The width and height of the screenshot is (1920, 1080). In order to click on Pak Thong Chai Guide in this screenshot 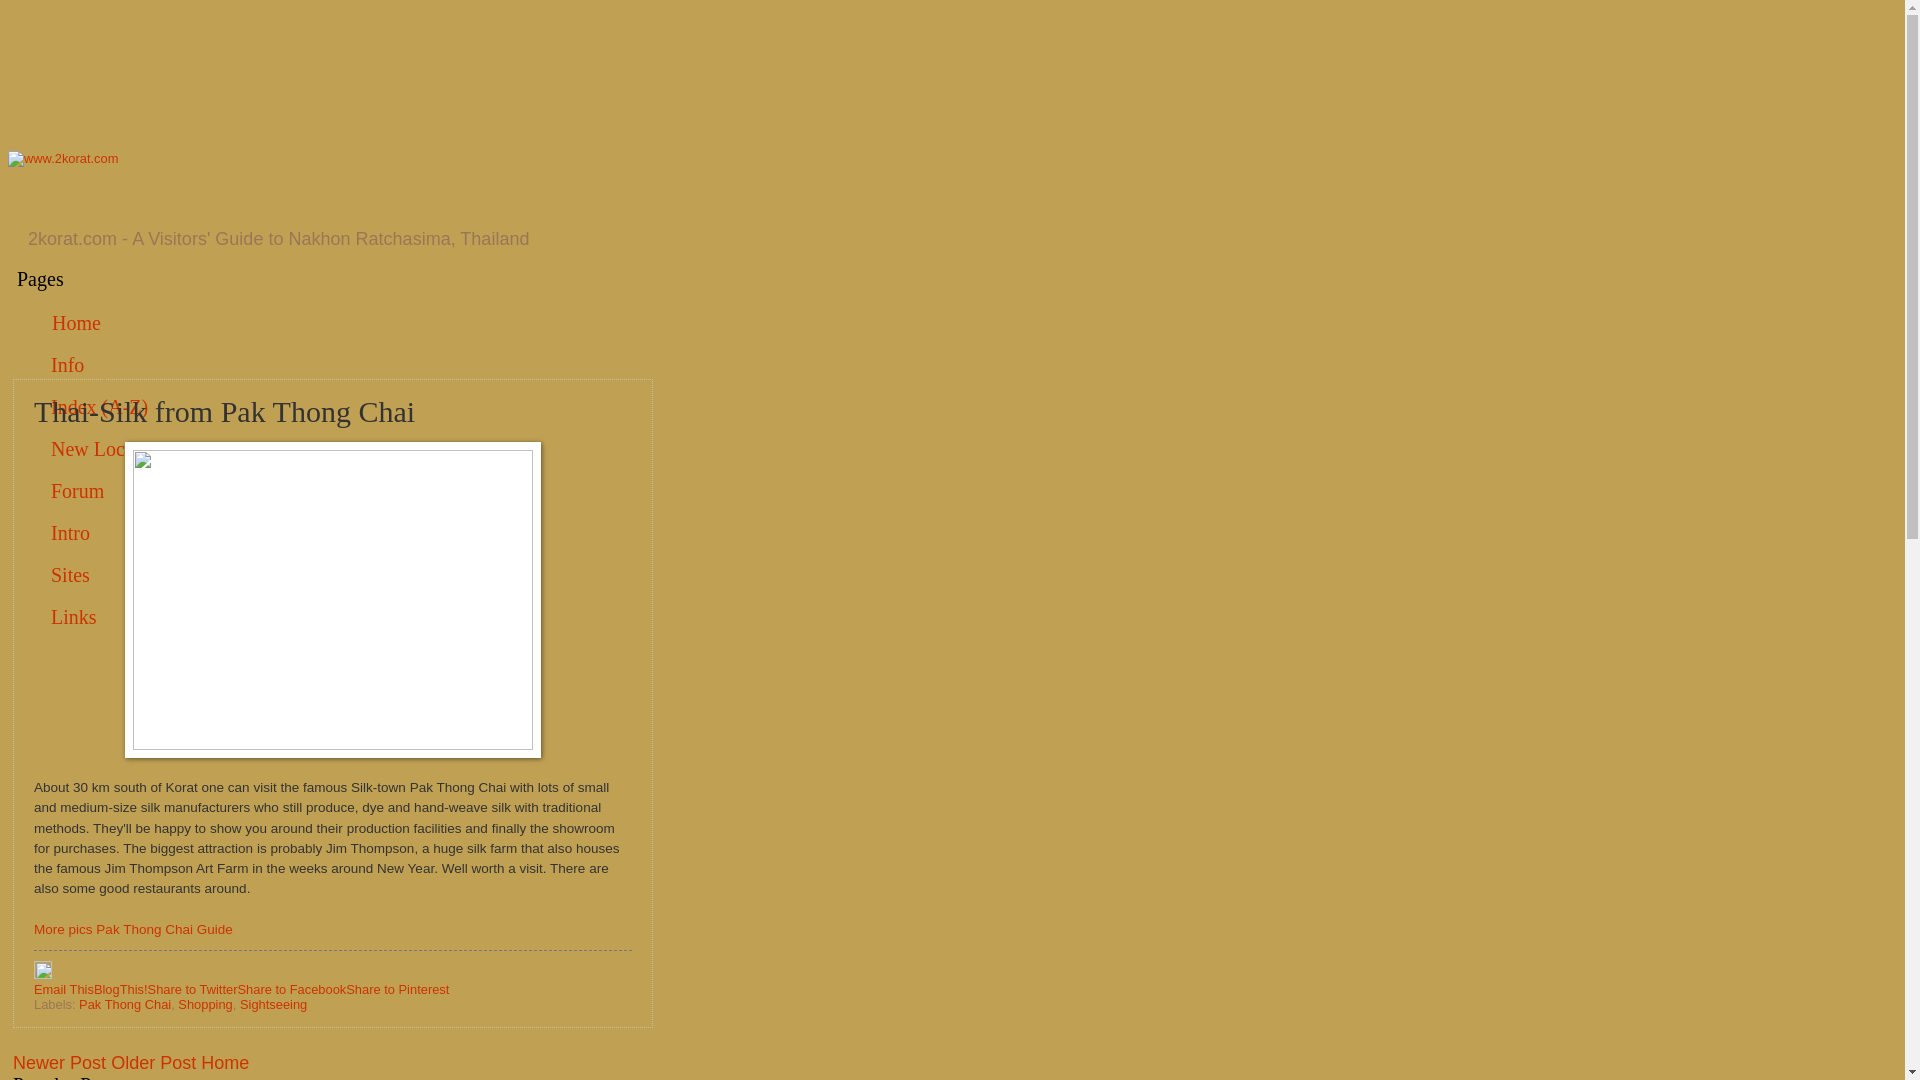, I will do `click(164, 930)`.